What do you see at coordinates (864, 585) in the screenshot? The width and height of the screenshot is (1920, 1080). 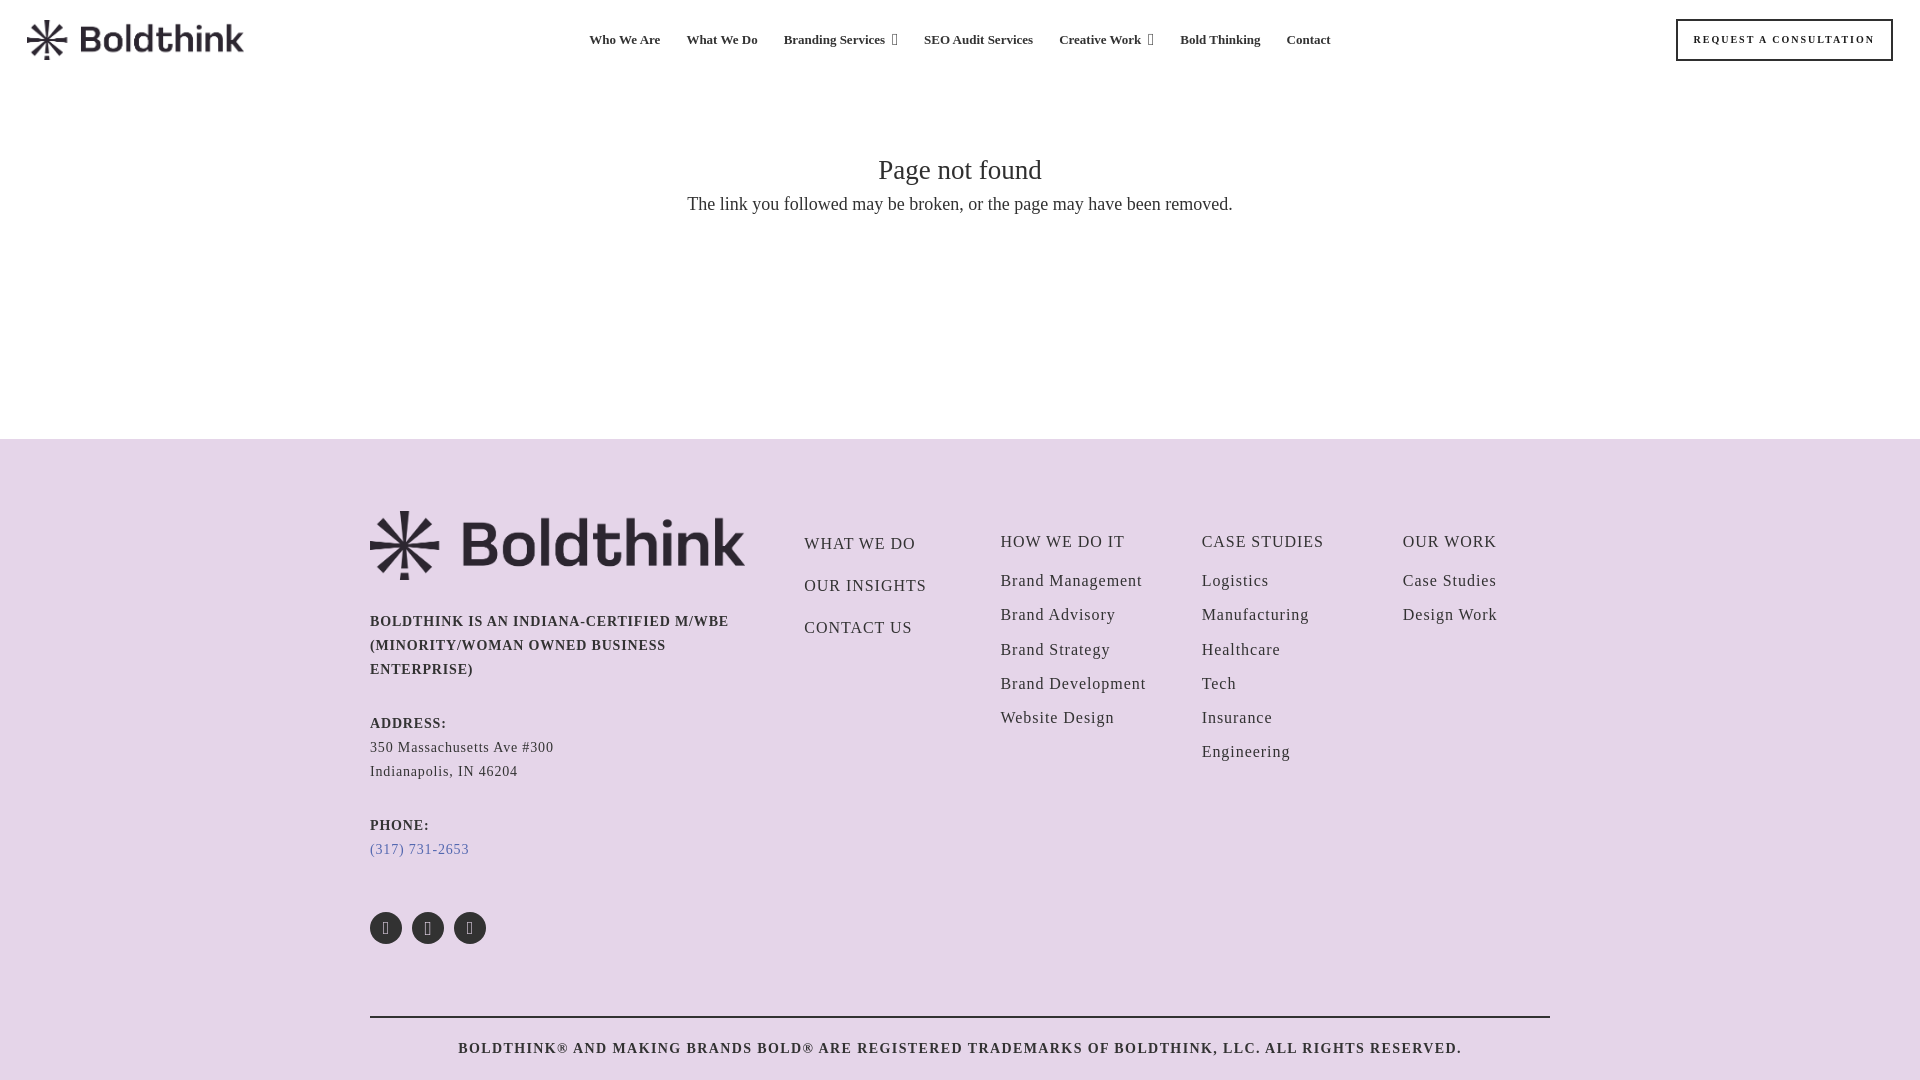 I see `OUR INSIGHTS` at bounding box center [864, 585].